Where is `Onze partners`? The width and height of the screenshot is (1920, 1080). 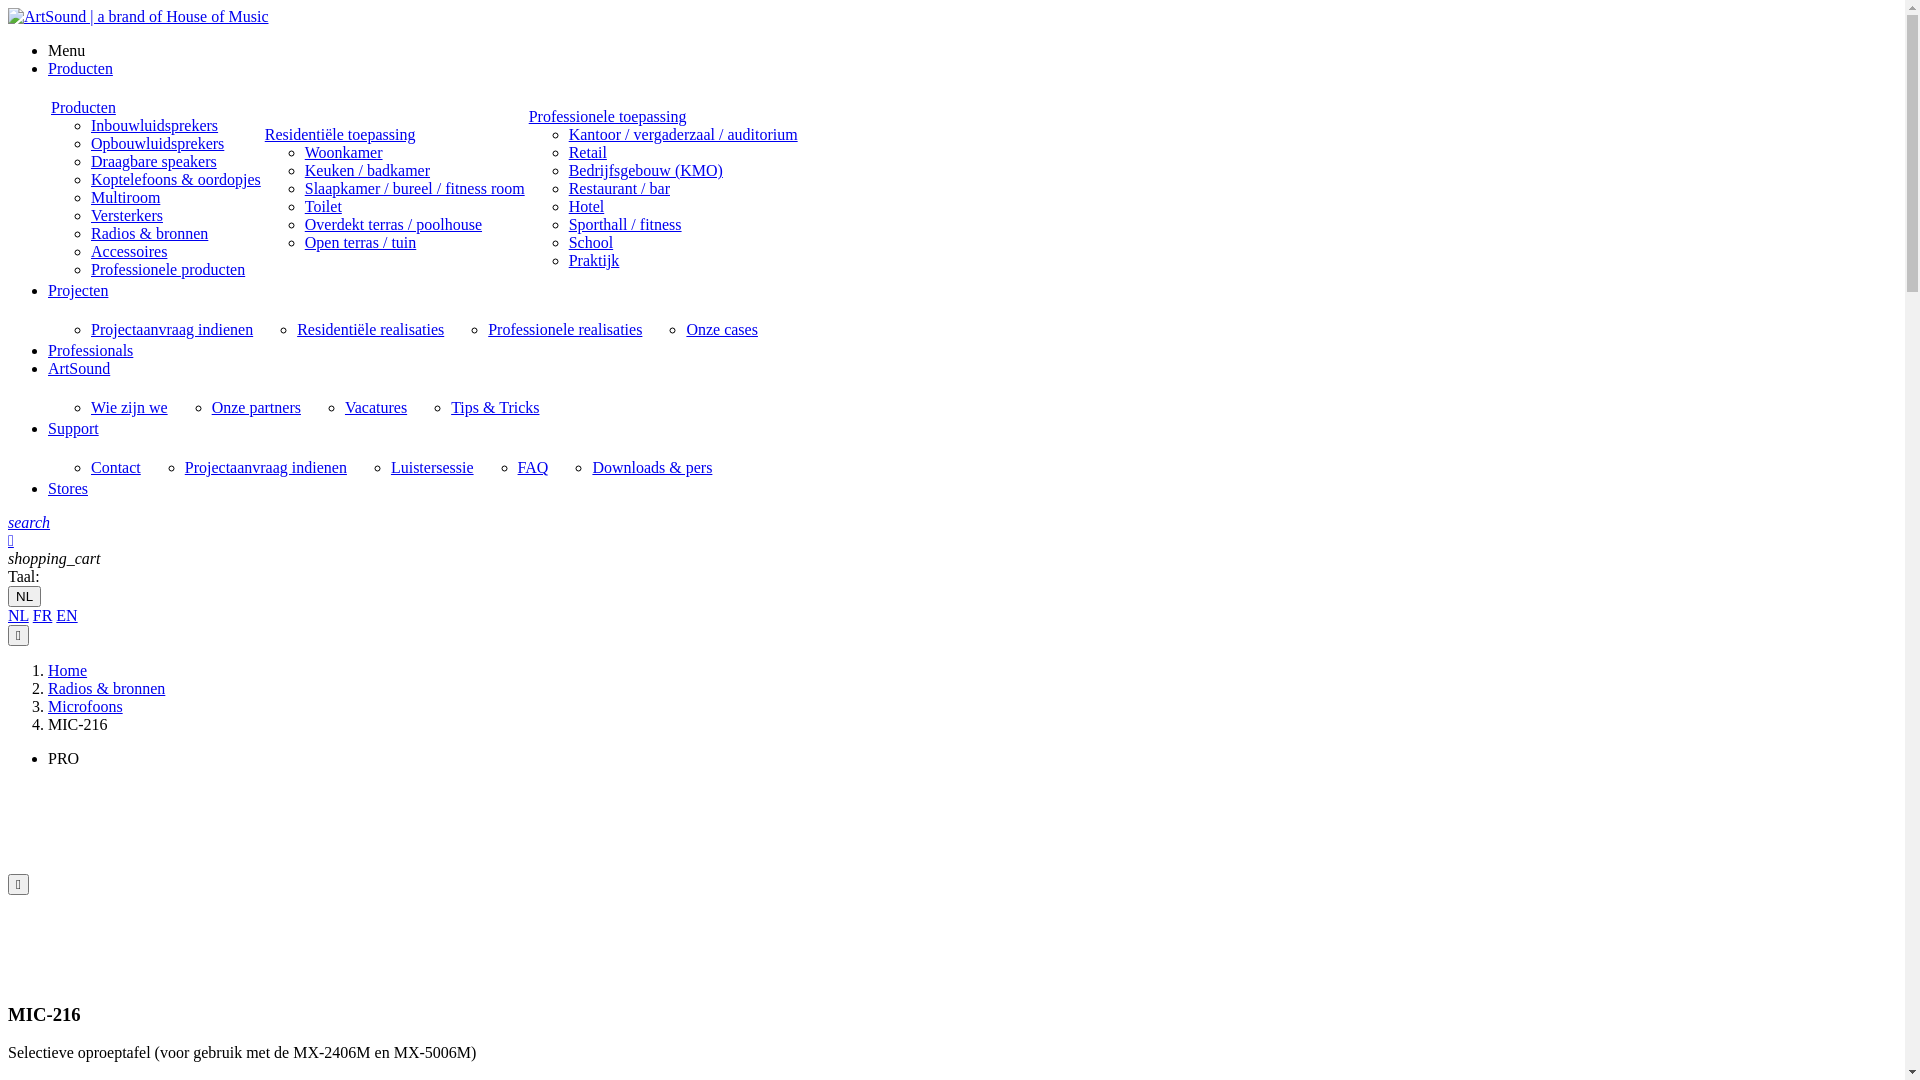
Onze partners is located at coordinates (256, 408).